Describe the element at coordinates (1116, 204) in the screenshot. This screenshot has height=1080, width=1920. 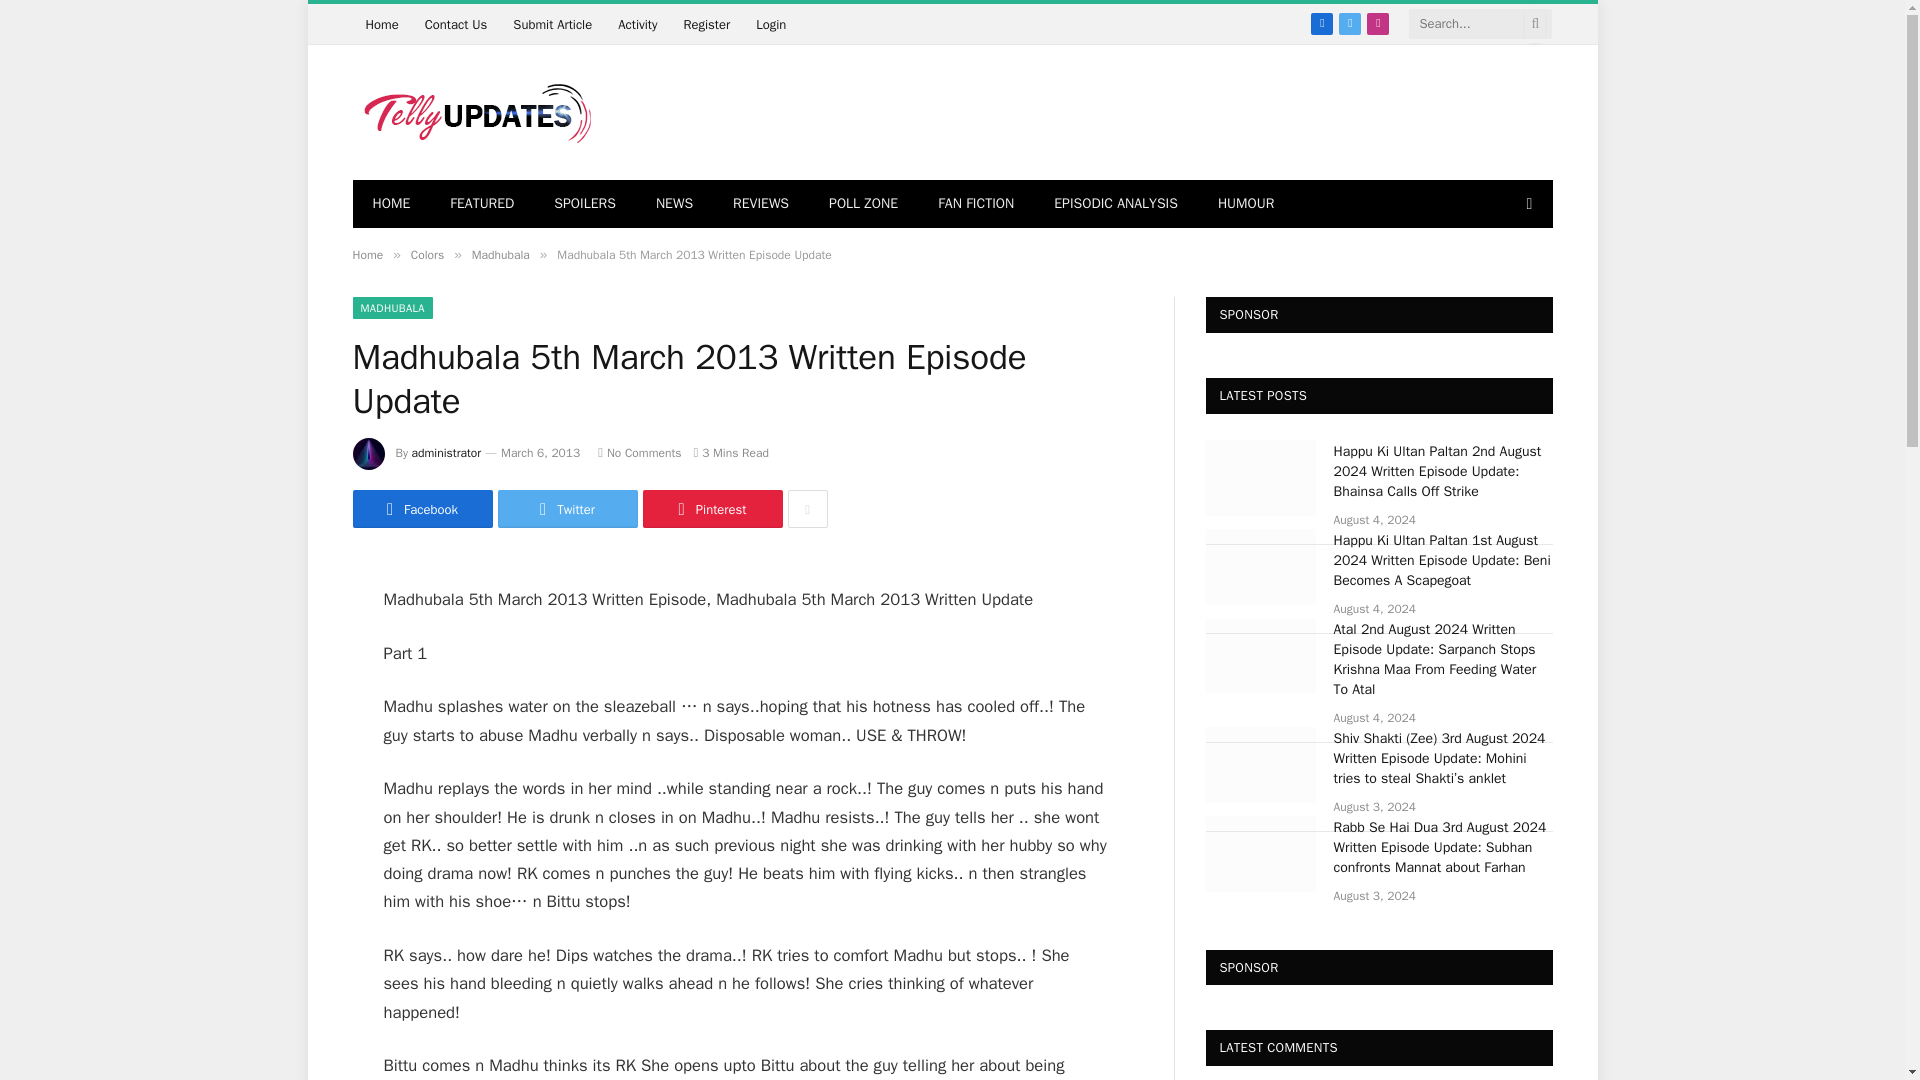
I see `EPISODIC ANALYSIS` at that location.